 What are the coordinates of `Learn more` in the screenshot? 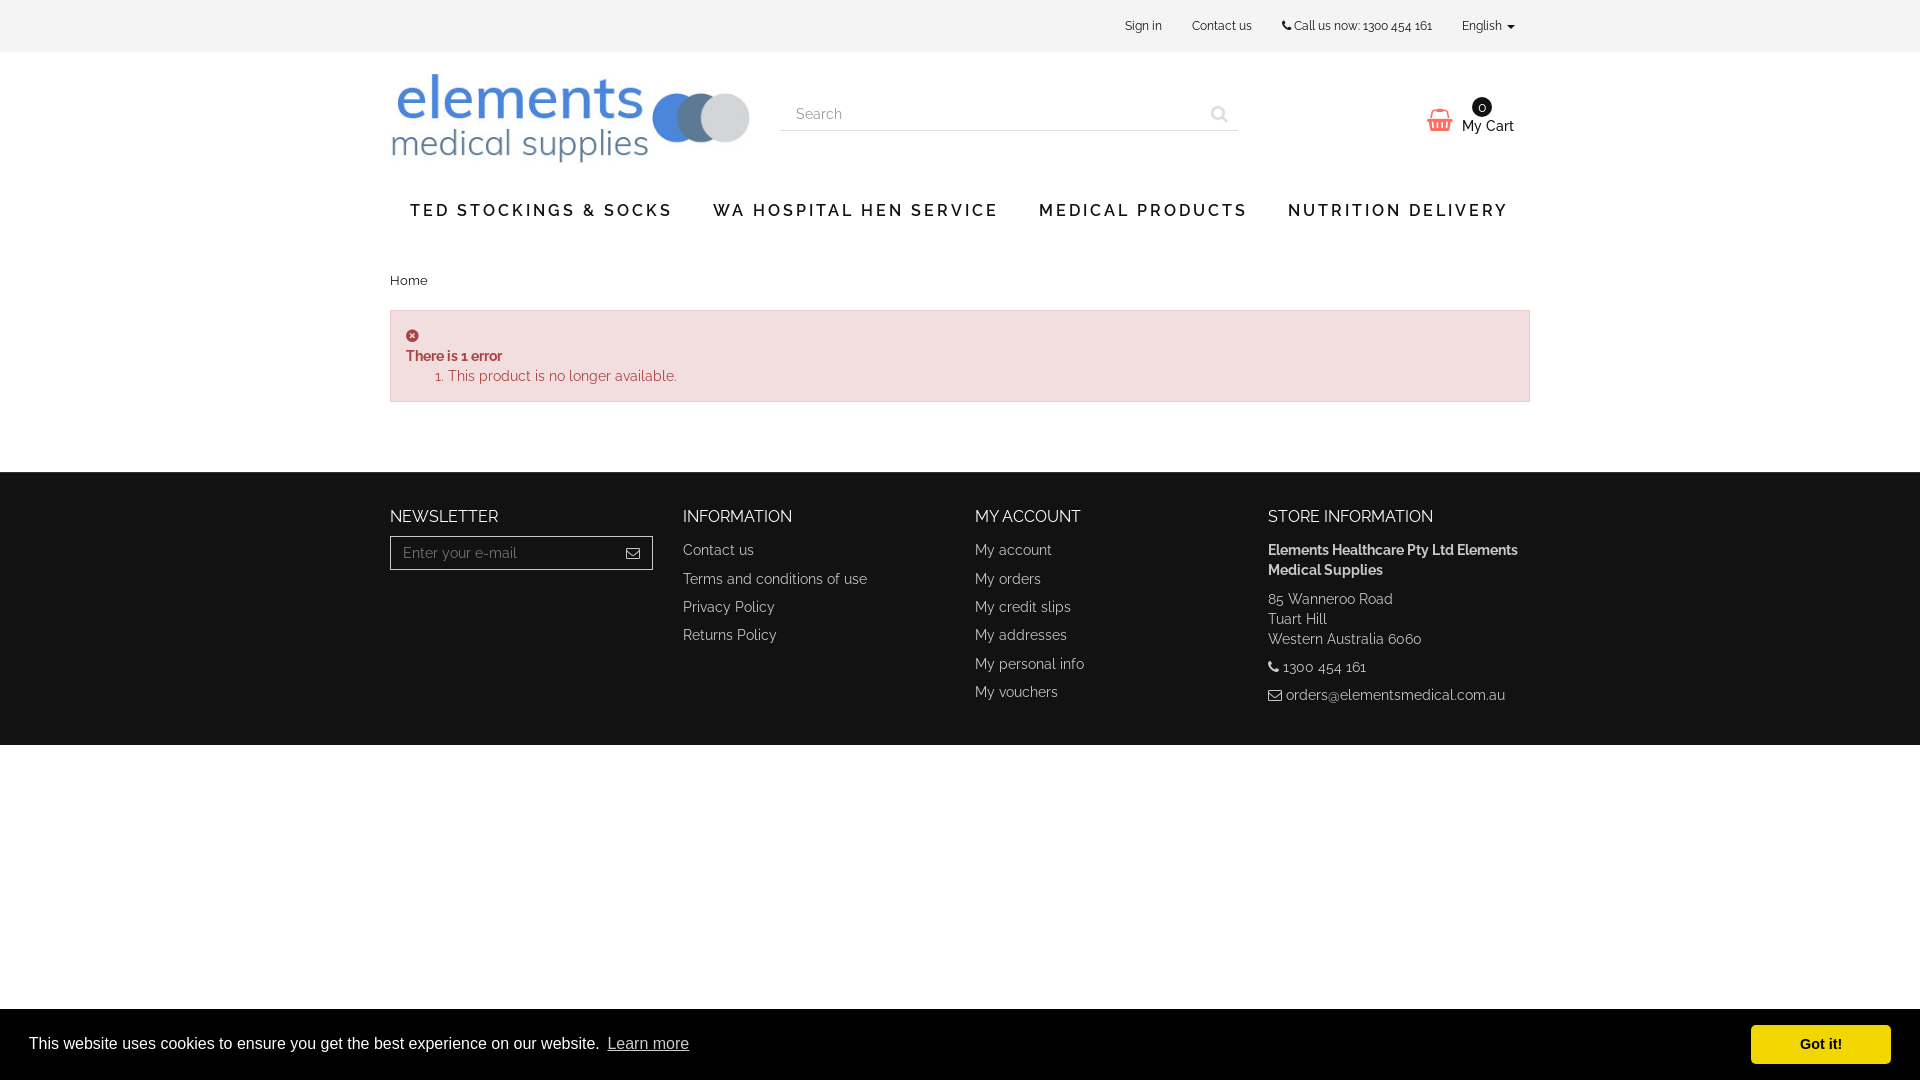 It's located at (648, 1044).